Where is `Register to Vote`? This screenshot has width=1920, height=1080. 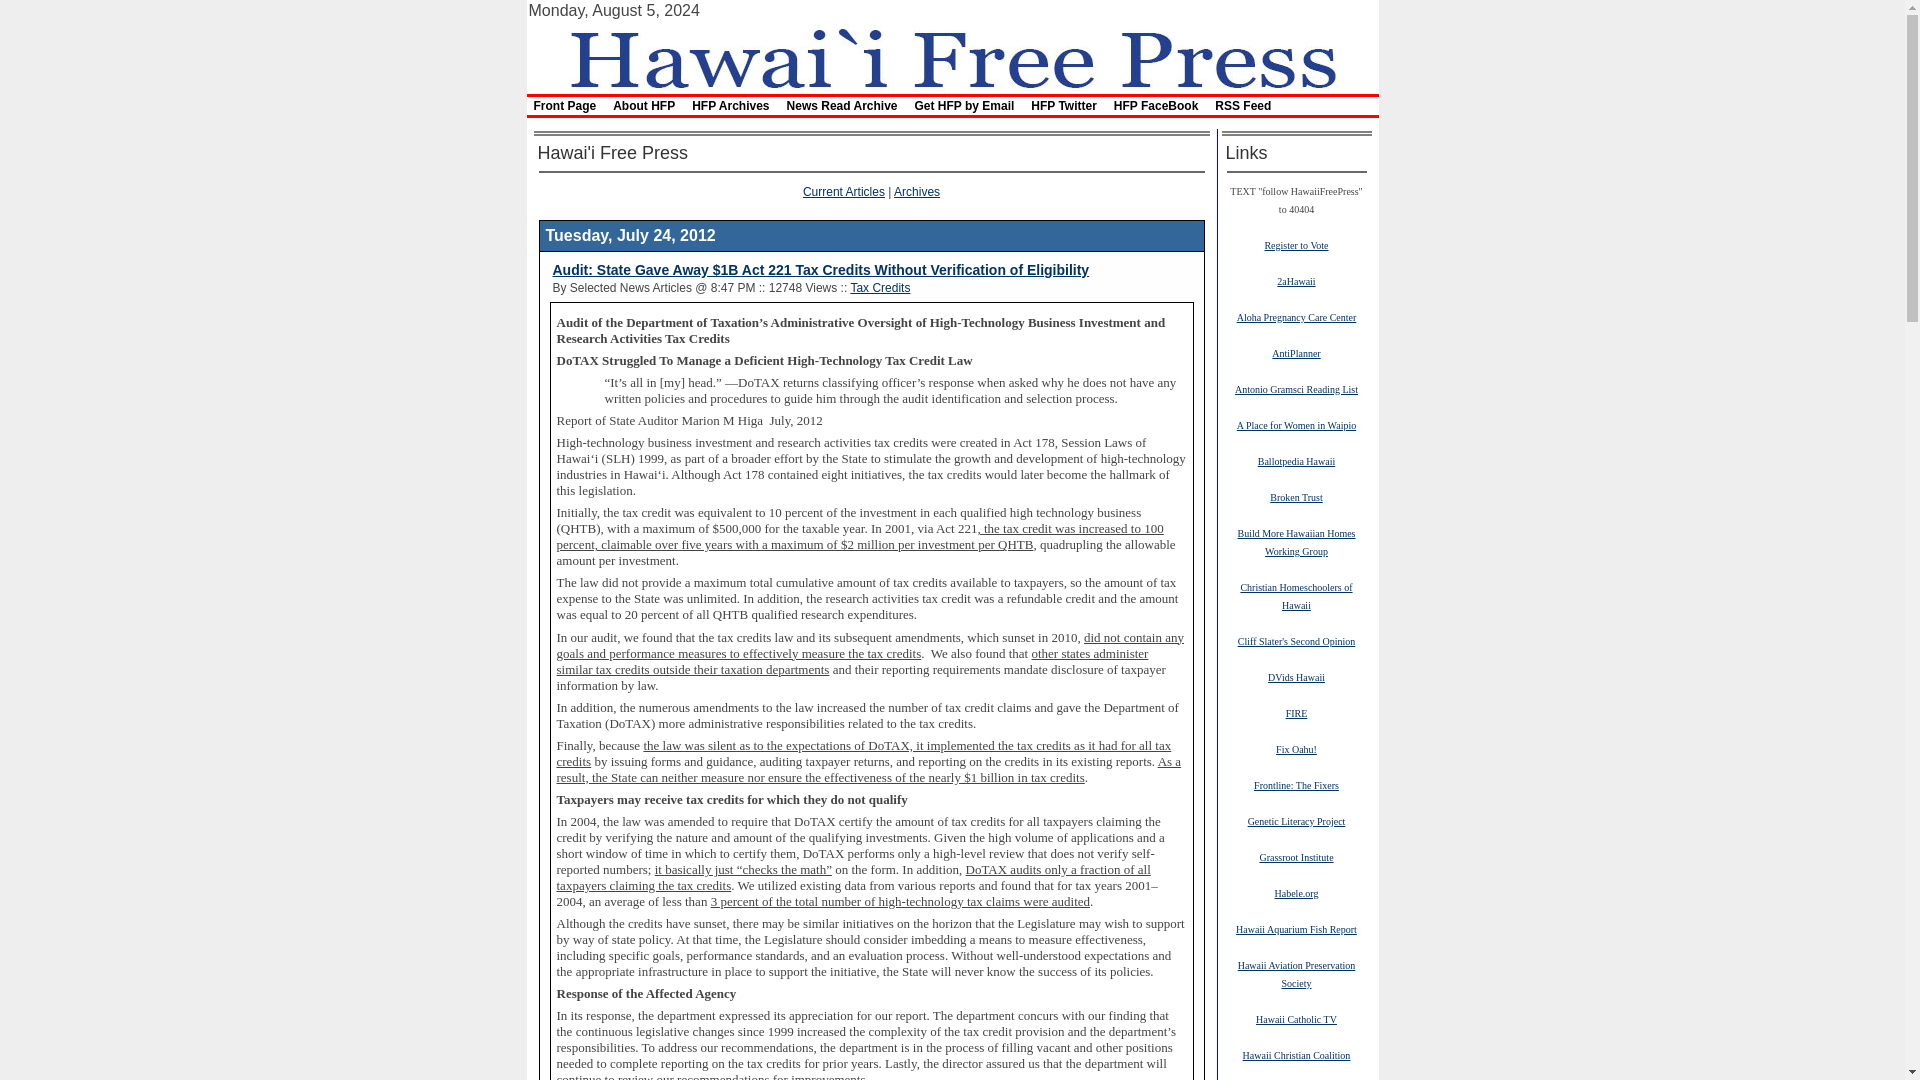
Register to Vote is located at coordinates (1296, 244).